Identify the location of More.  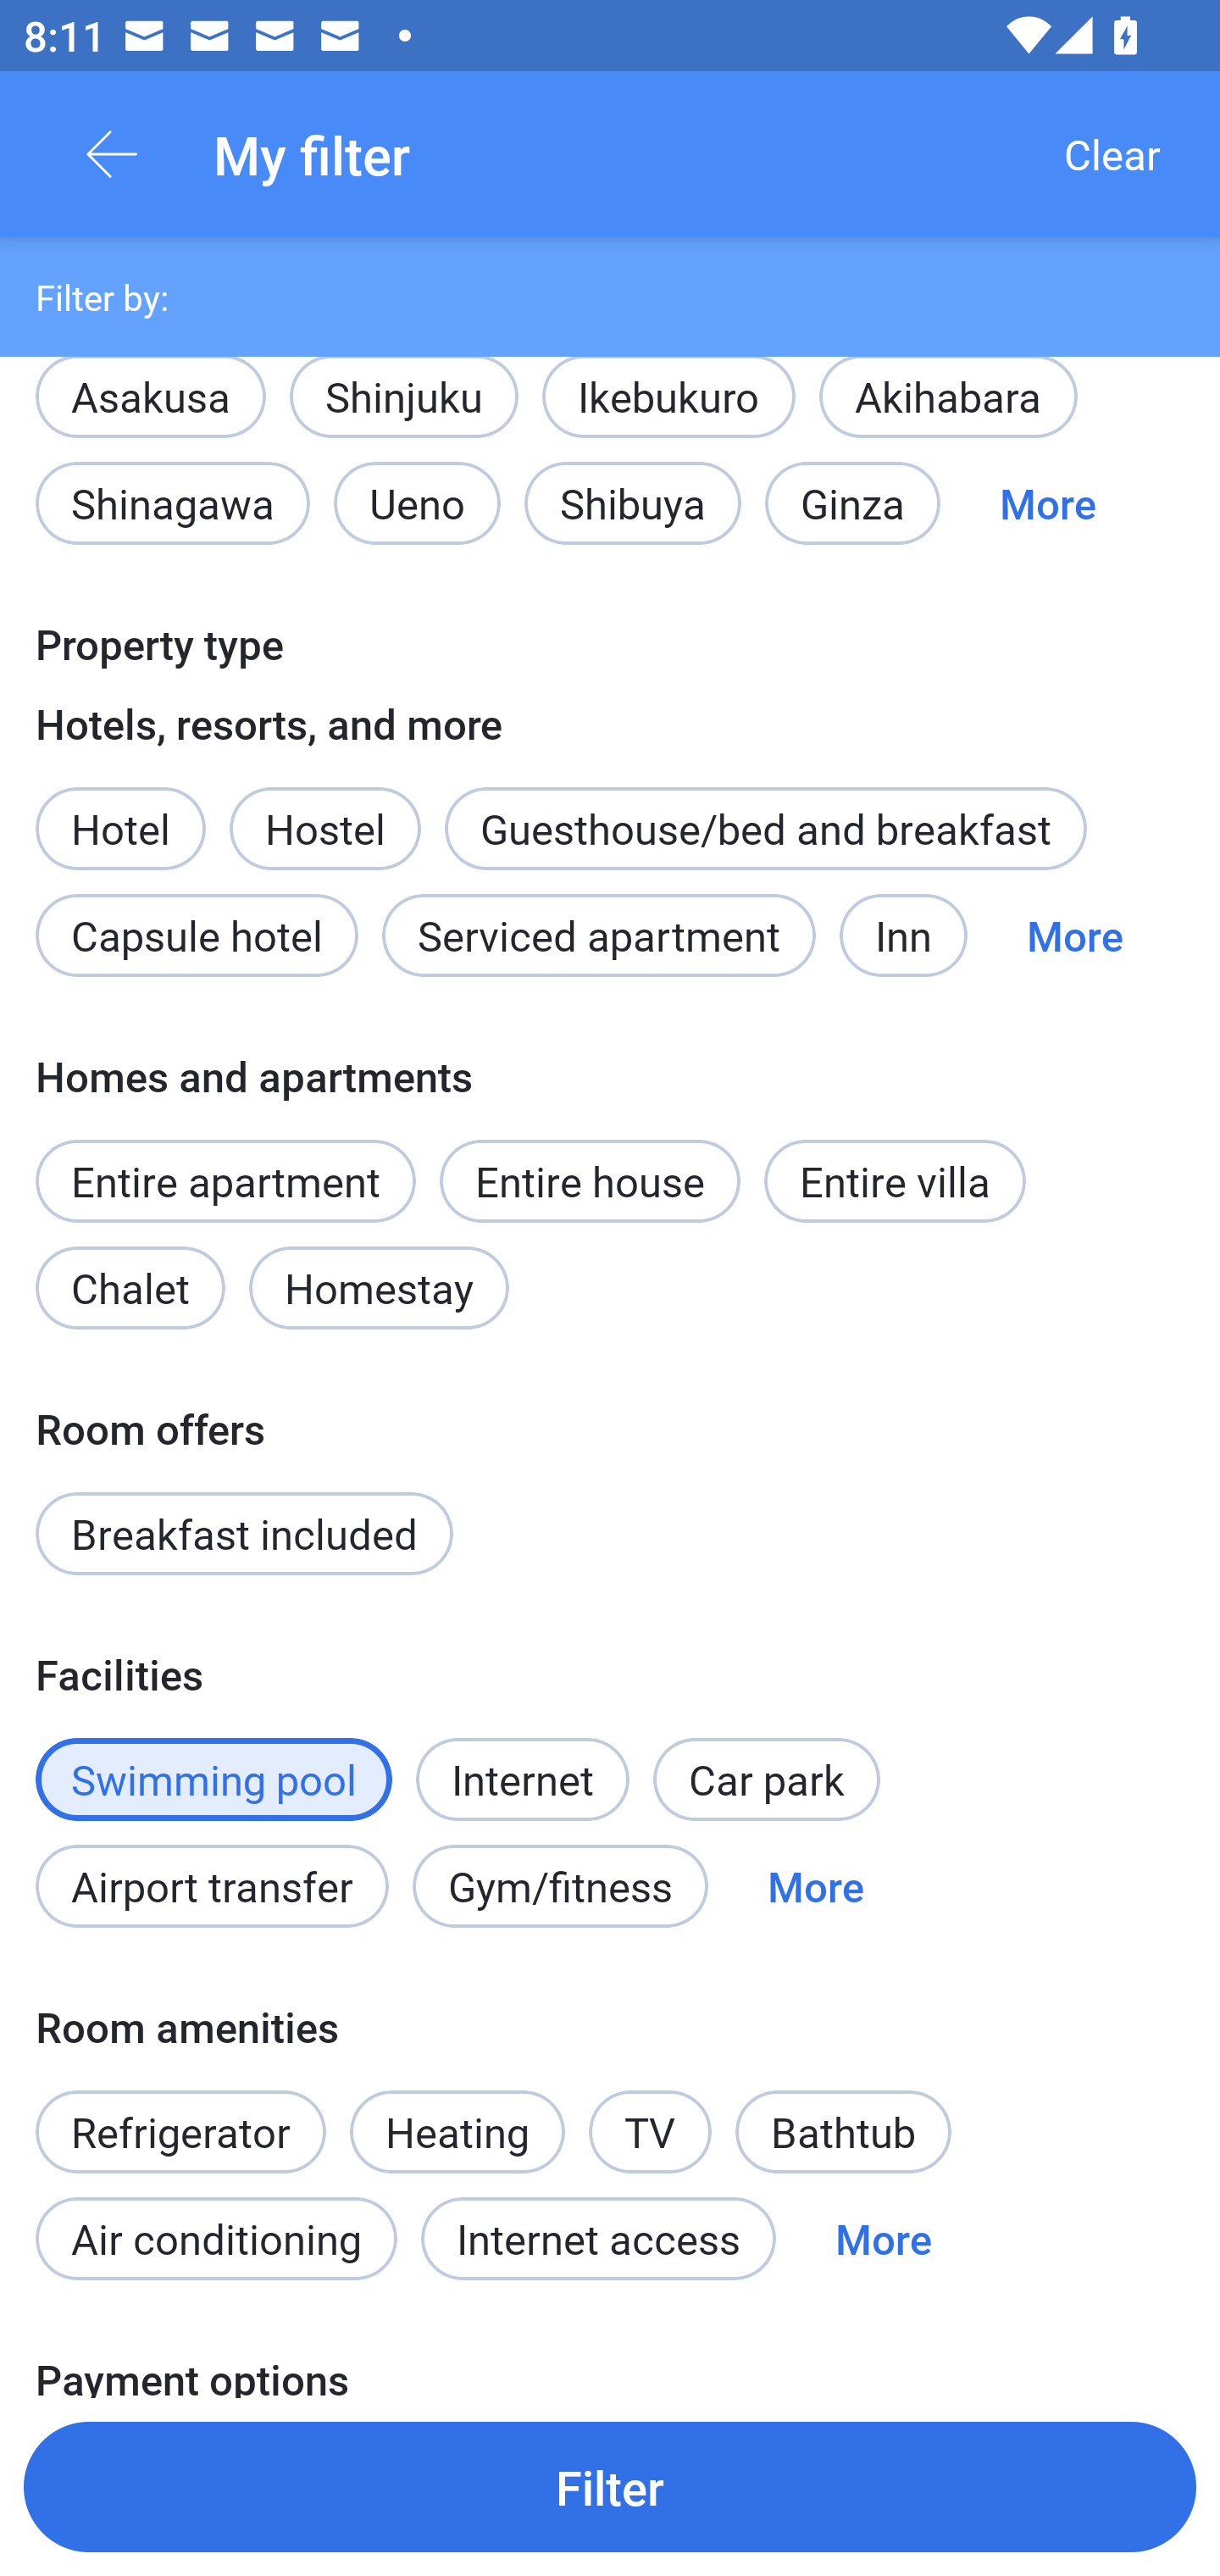
(1047, 503).